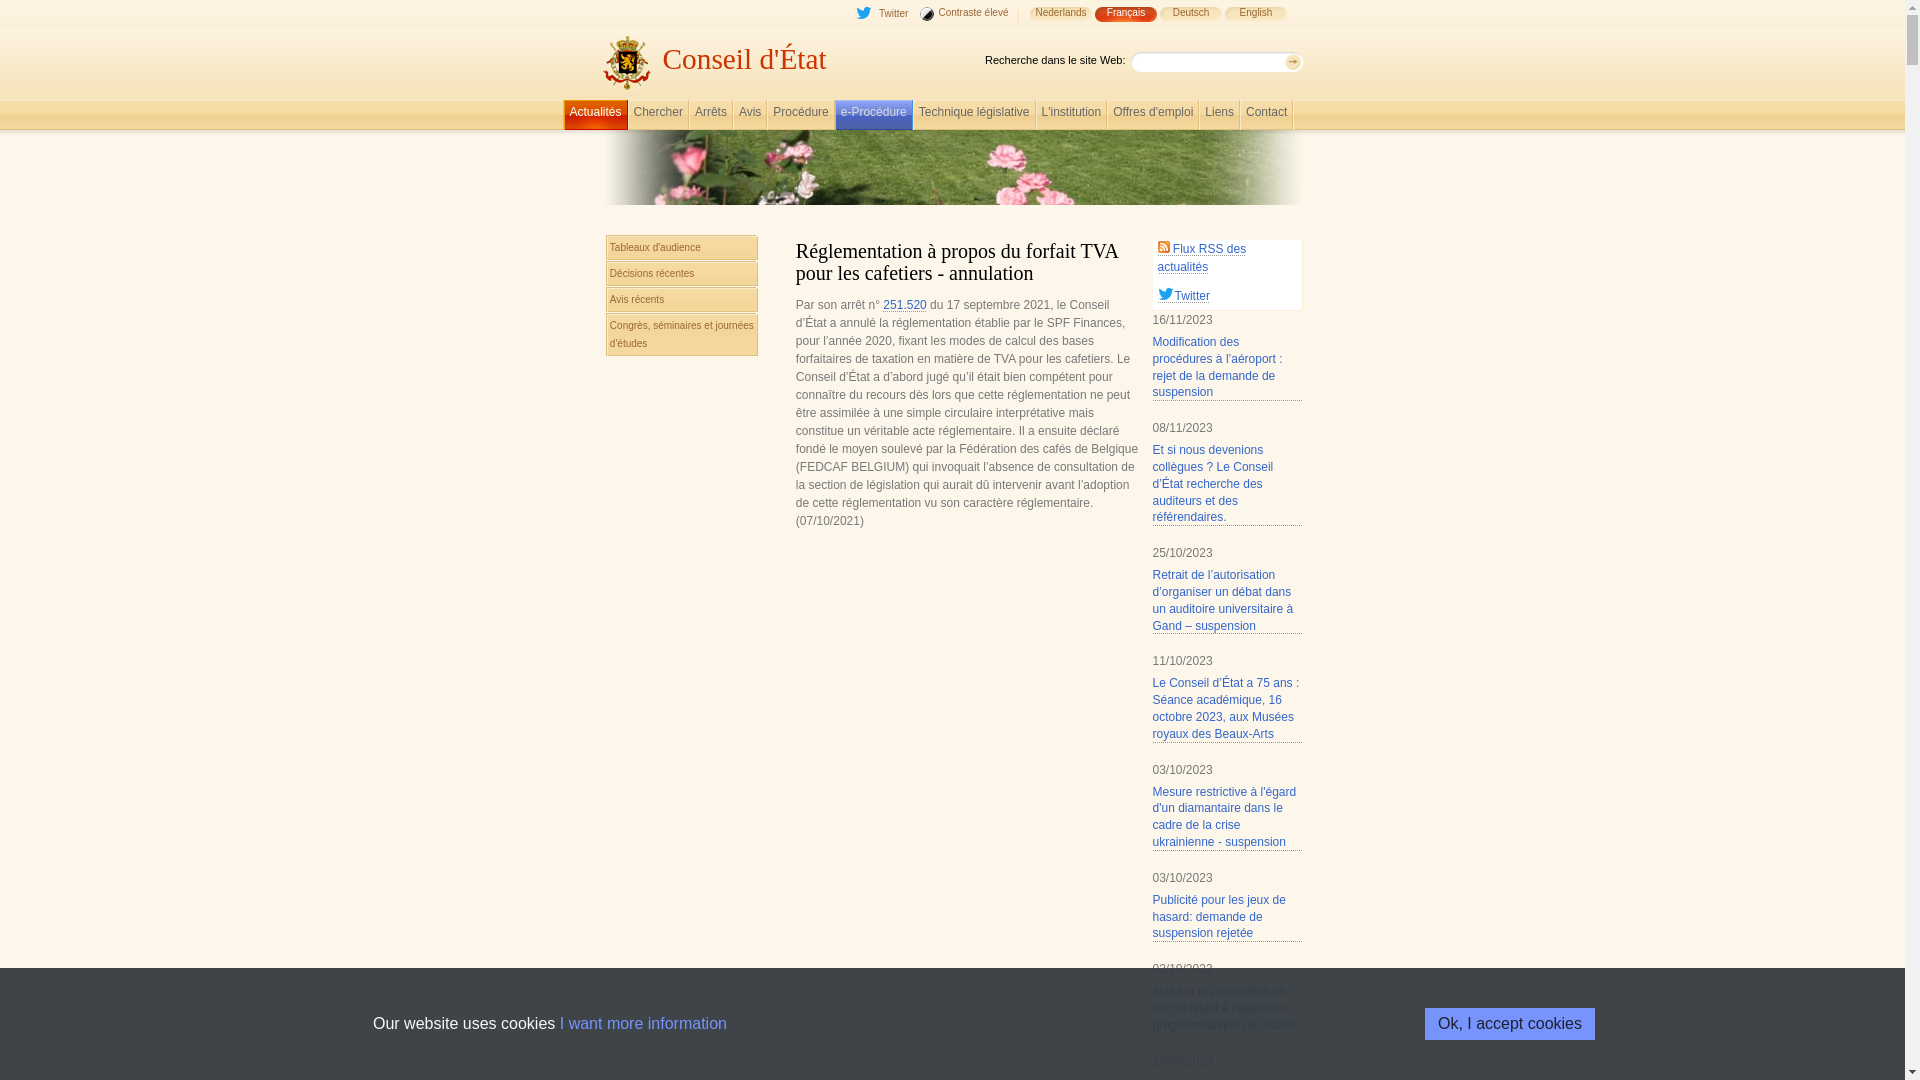 Image resolution: width=1920 pixels, height=1080 pixels. What do you see at coordinates (1072, 118) in the screenshot?
I see `L'institution` at bounding box center [1072, 118].